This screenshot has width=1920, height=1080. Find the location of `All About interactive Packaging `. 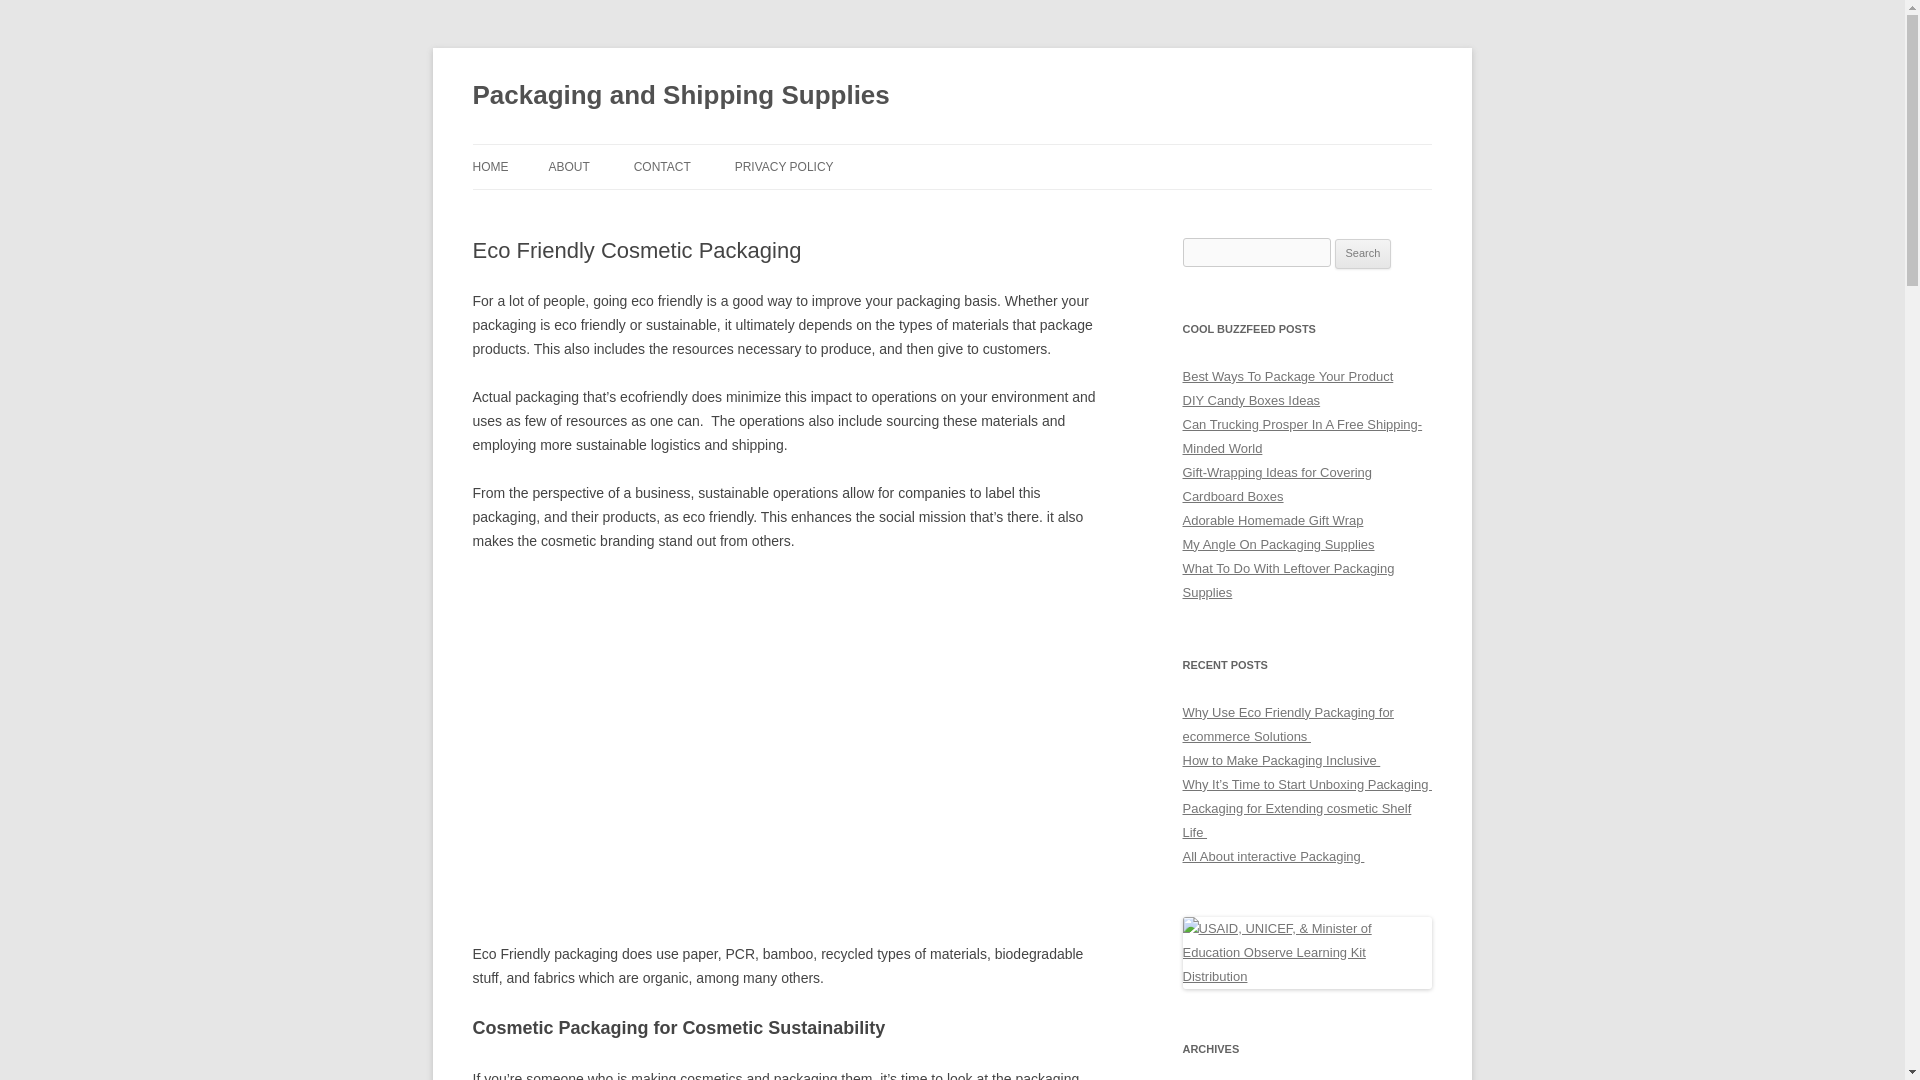

All About interactive Packaging  is located at coordinates (1272, 856).